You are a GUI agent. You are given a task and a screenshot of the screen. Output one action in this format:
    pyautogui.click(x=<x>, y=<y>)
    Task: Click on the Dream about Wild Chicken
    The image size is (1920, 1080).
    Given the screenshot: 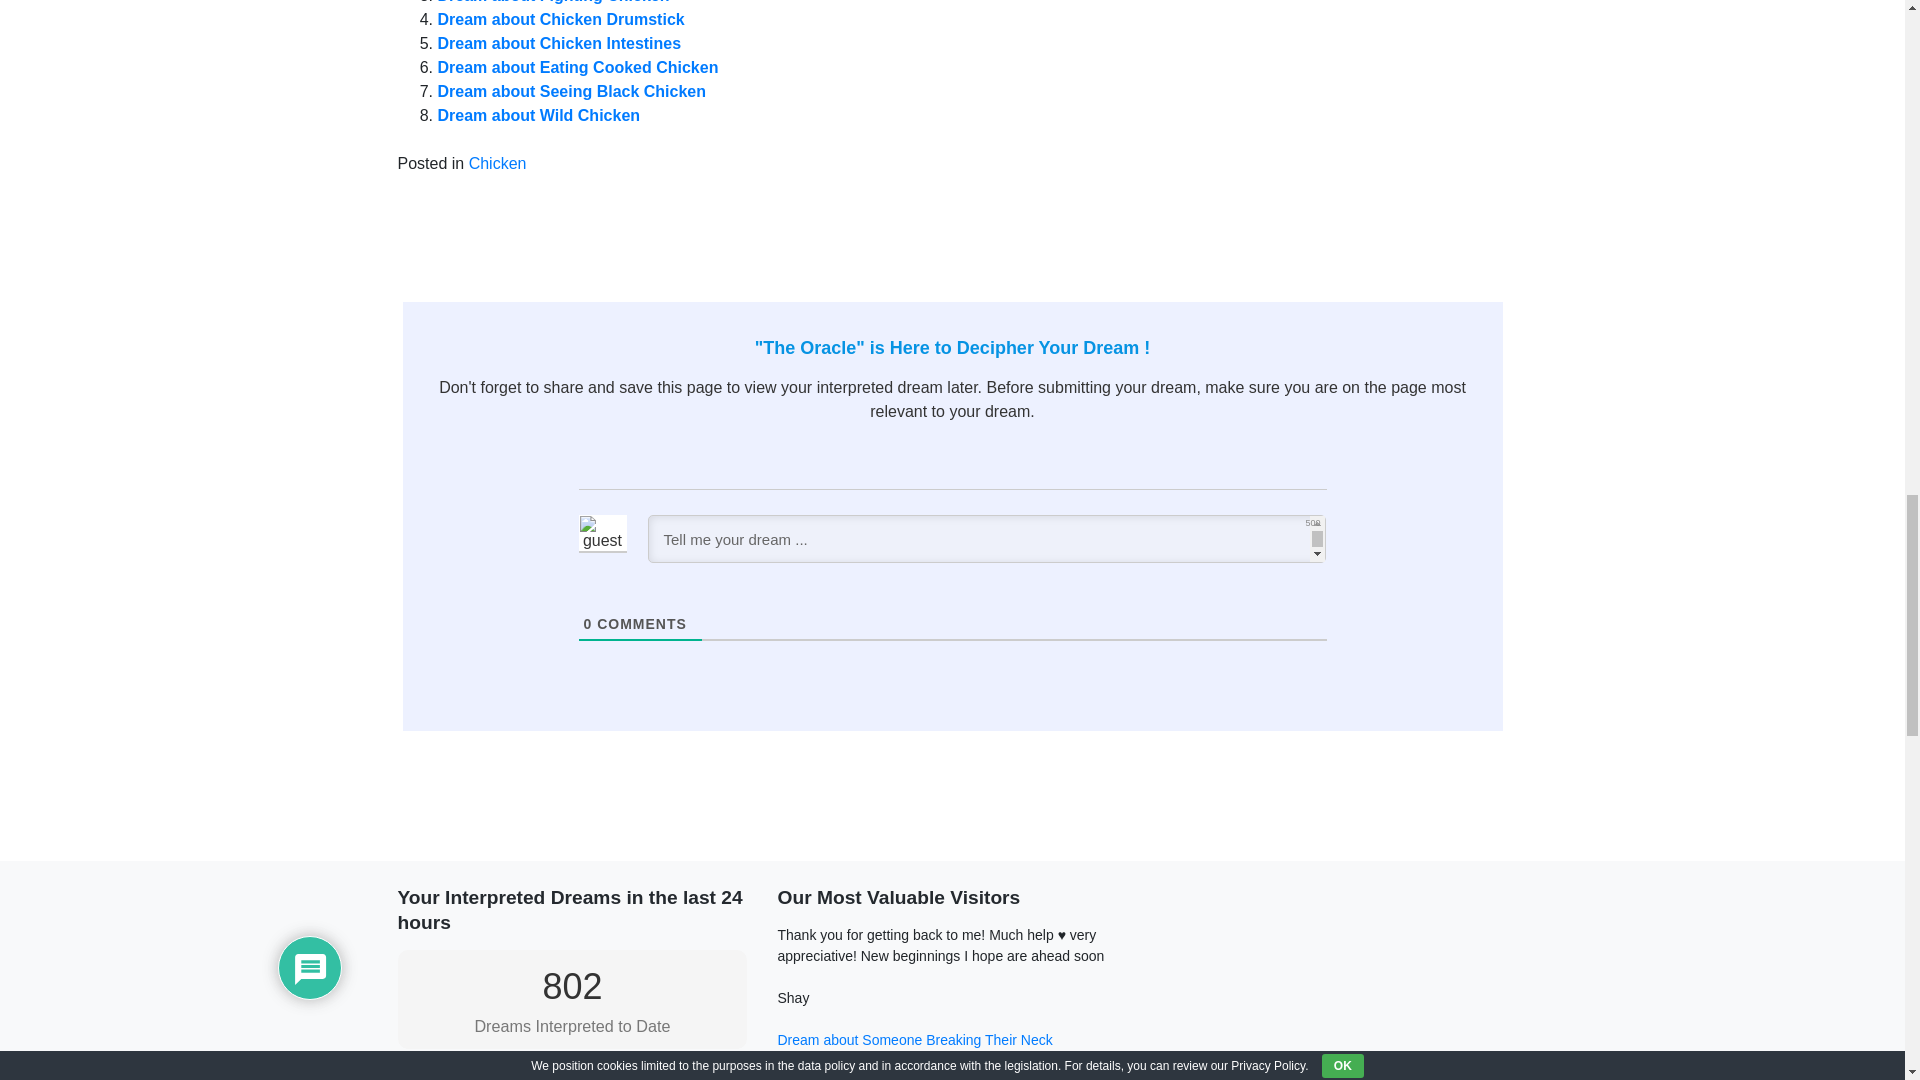 What is the action you would take?
    pyautogui.click(x=539, y=115)
    